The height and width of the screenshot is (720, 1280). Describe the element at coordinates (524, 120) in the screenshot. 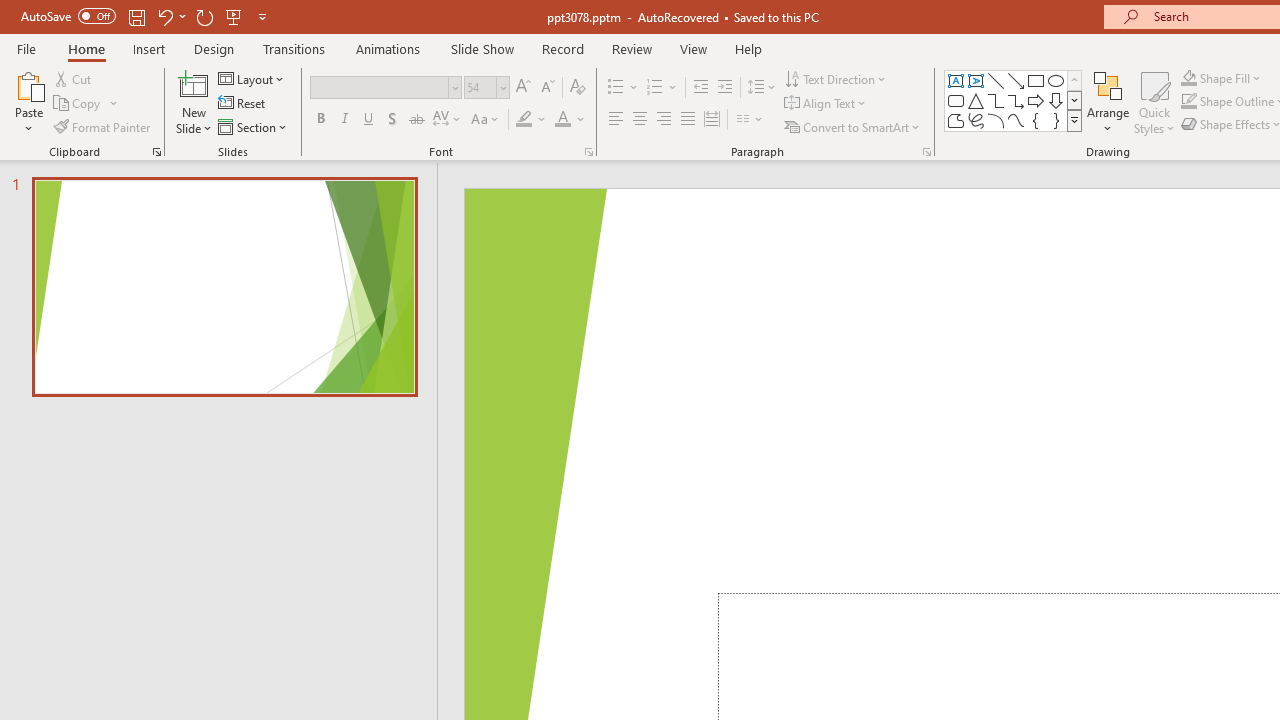

I see `Text Highlight Color Yellow` at that location.